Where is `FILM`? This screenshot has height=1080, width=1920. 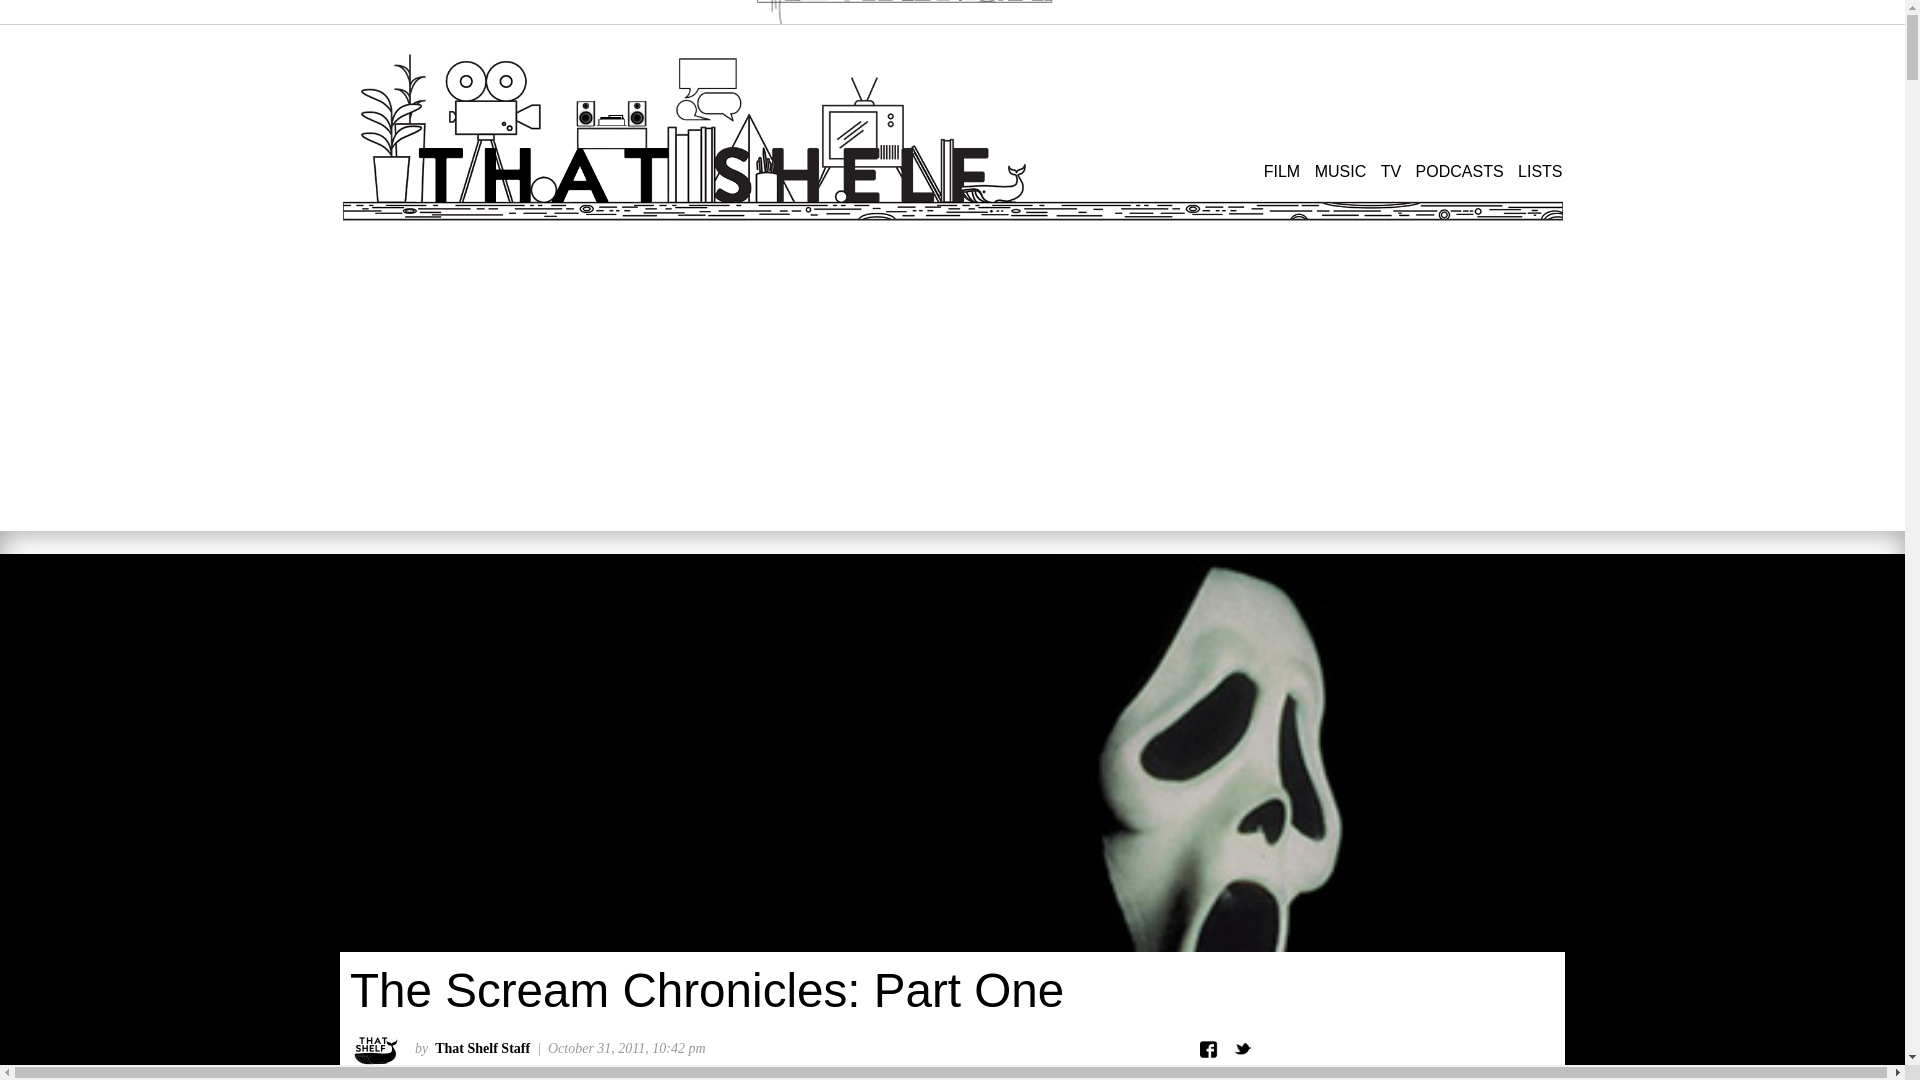
FILM is located at coordinates (1281, 172).